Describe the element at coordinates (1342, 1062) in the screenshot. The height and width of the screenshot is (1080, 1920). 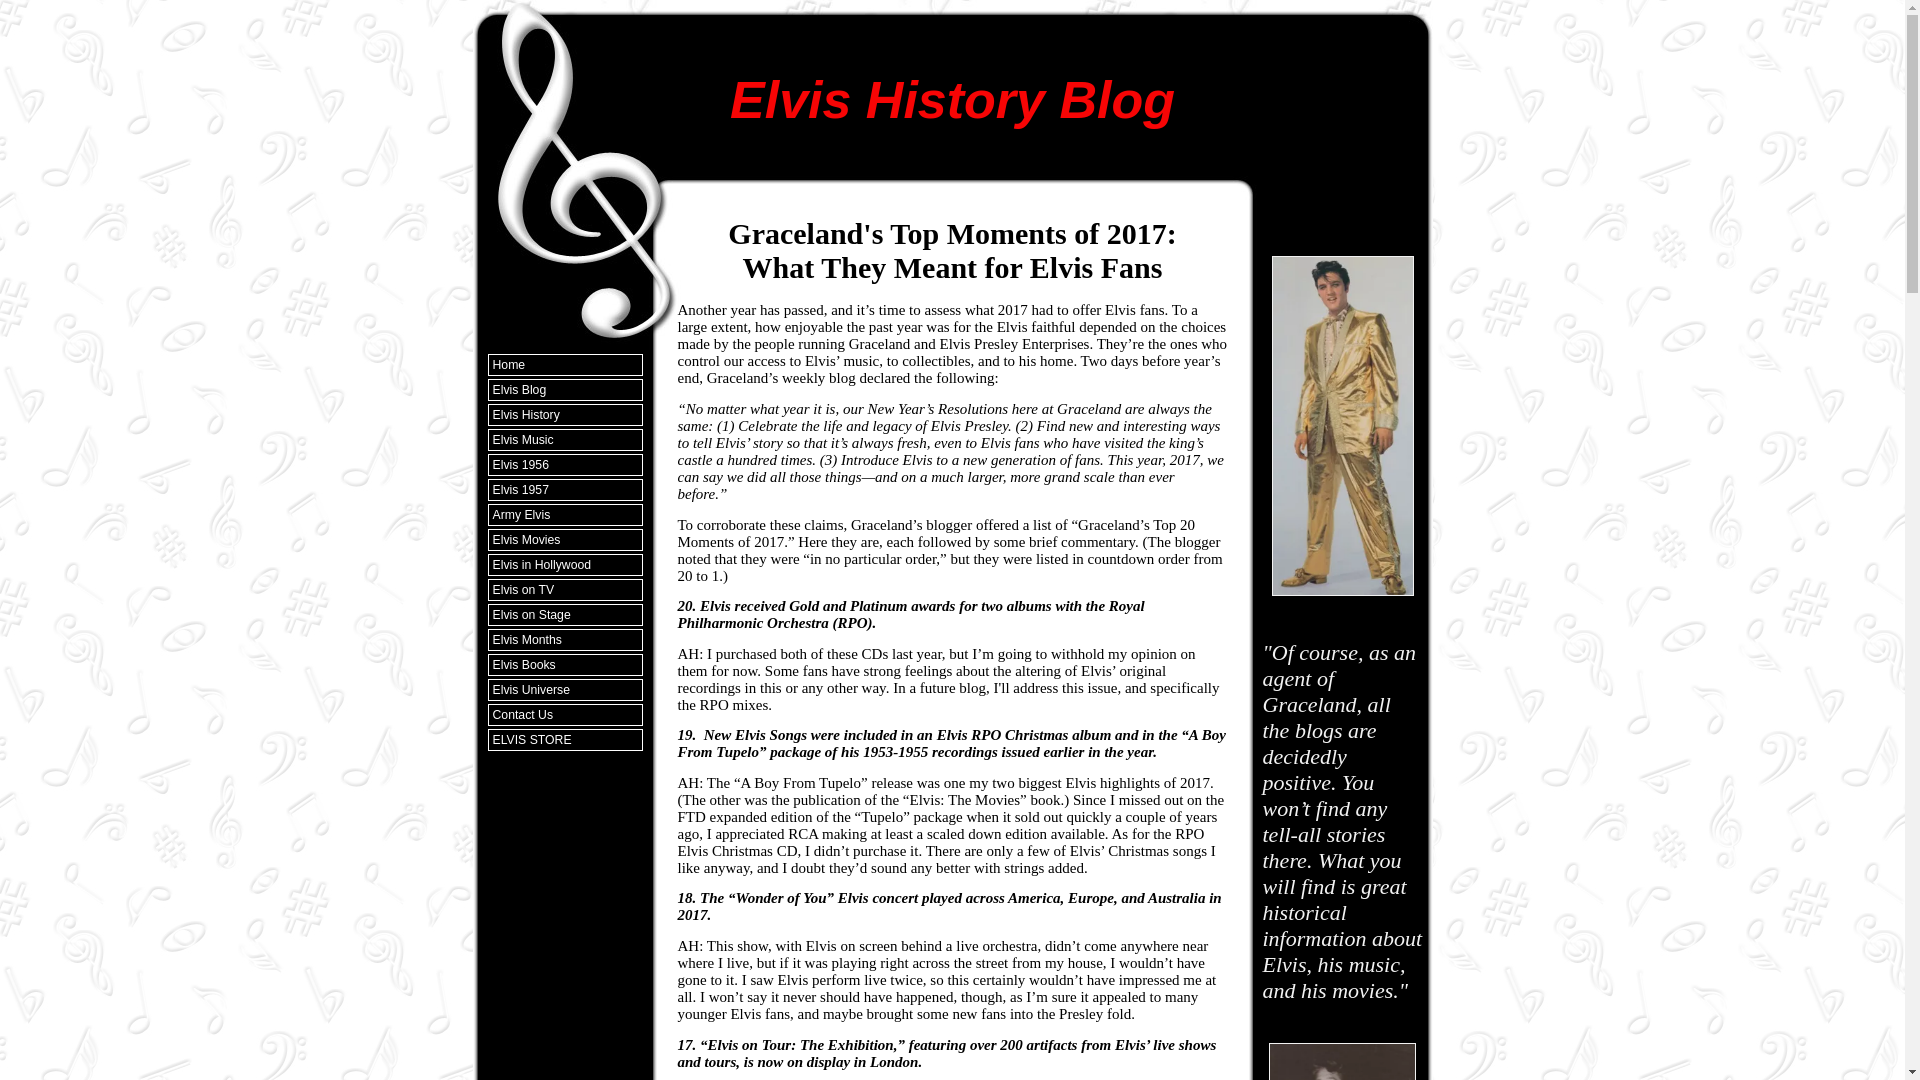
I see `Elvis on state in 1954` at that location.